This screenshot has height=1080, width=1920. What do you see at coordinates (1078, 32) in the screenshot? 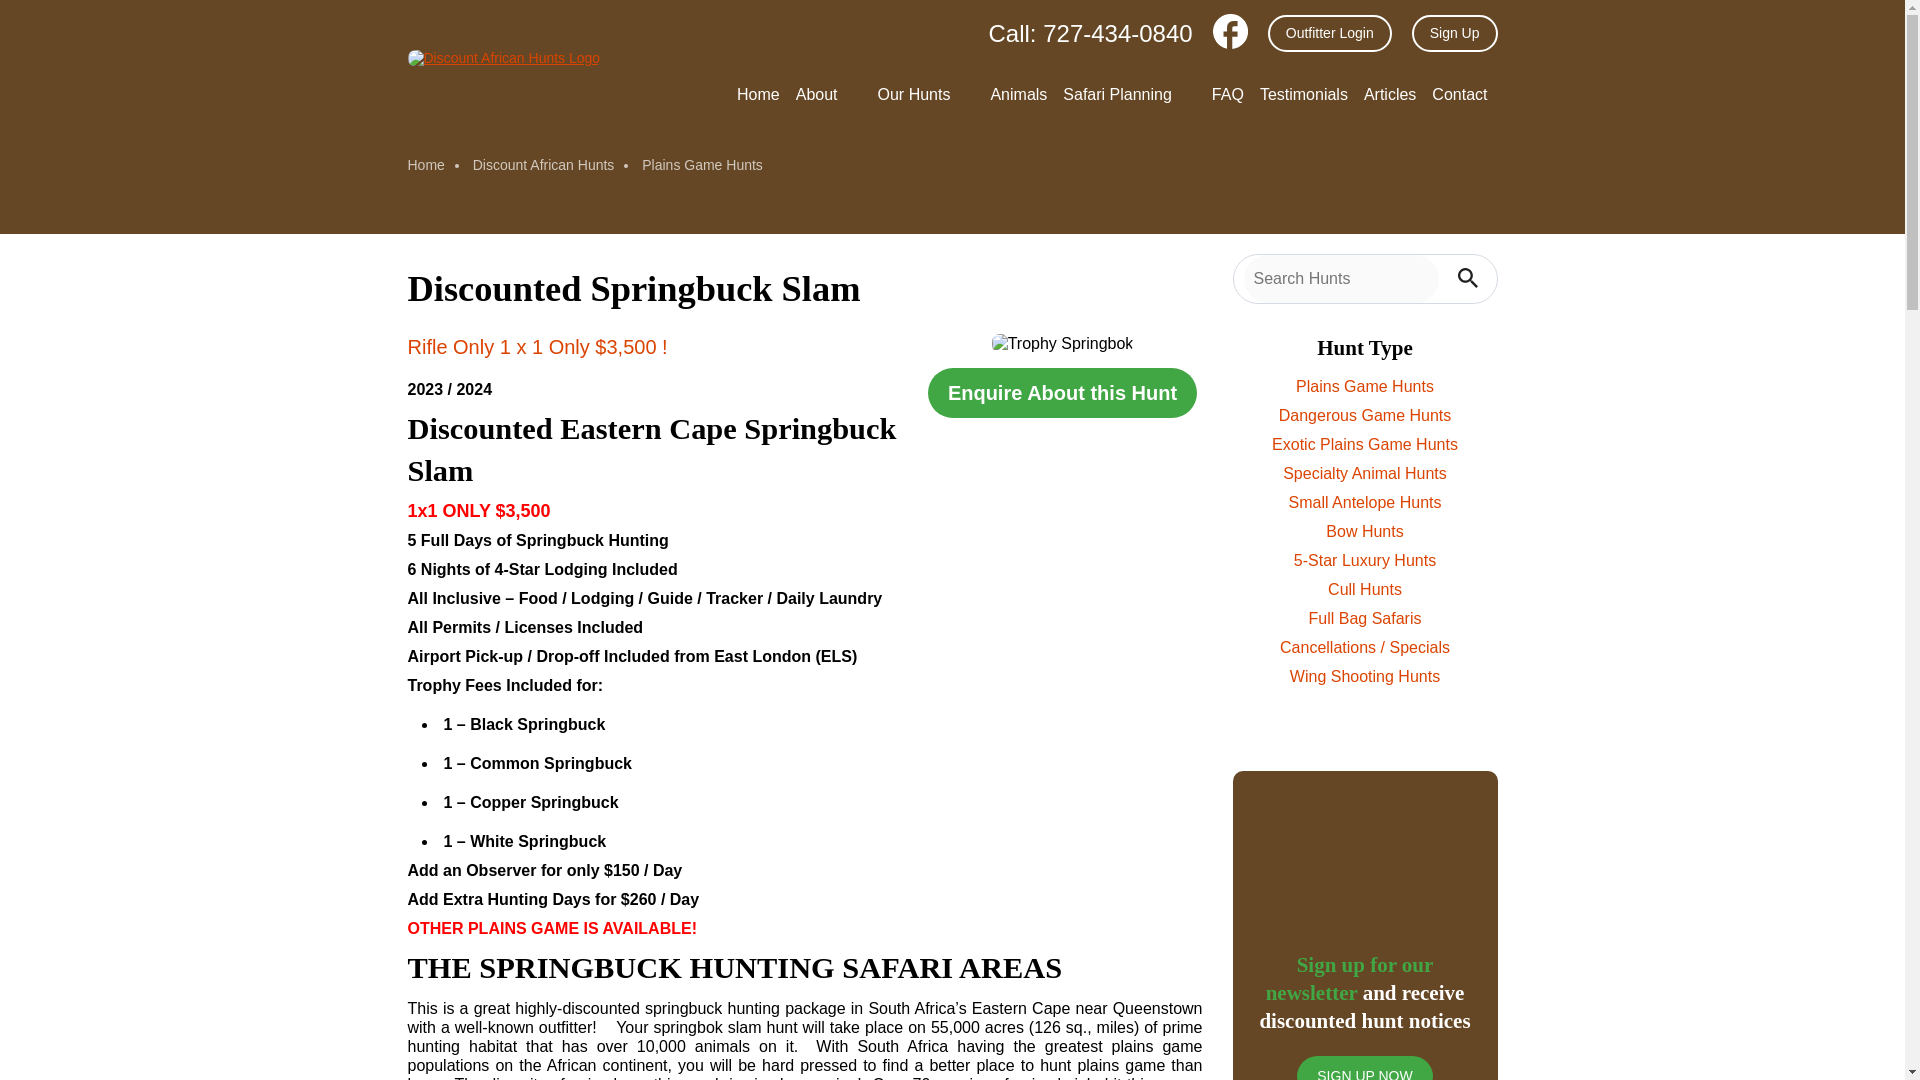
I see `Call: 727-434-0840` at bounding box center [1078, 32].